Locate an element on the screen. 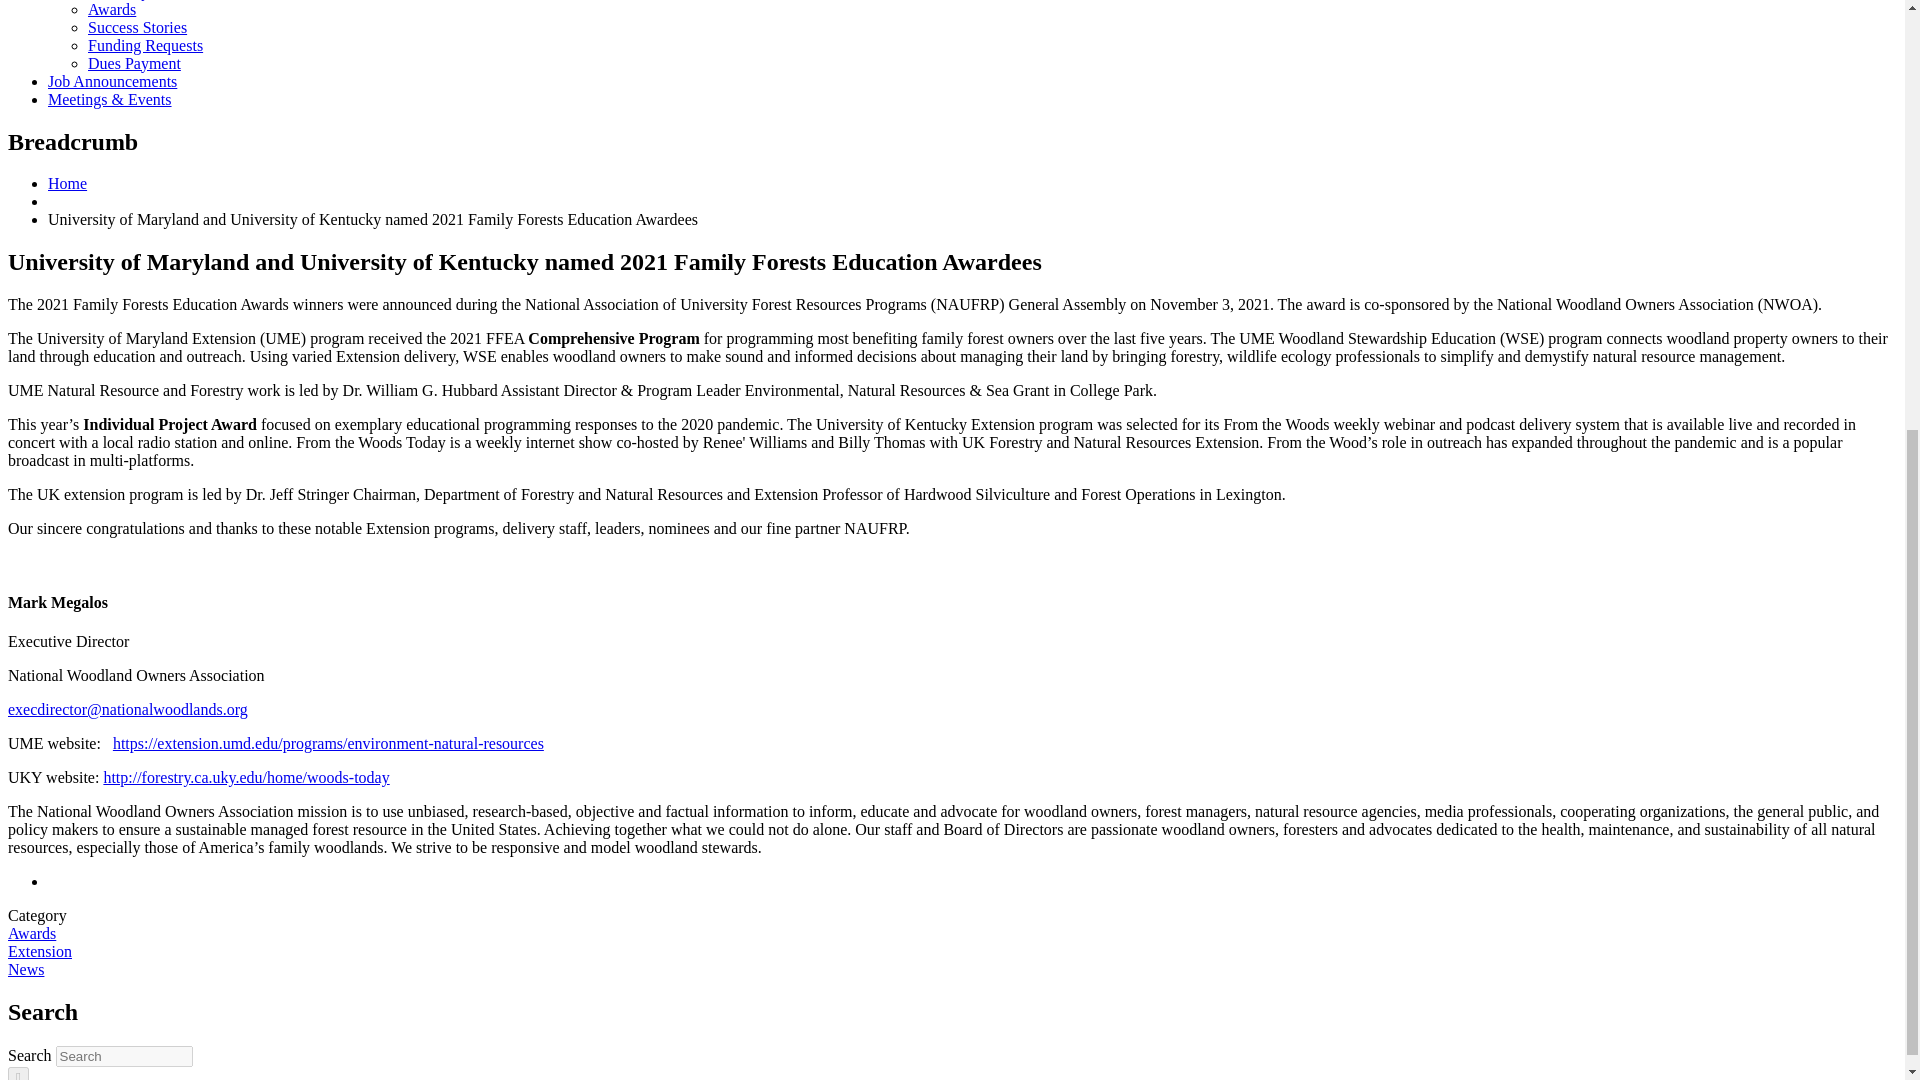  Home is located at coordinates (67, 183).